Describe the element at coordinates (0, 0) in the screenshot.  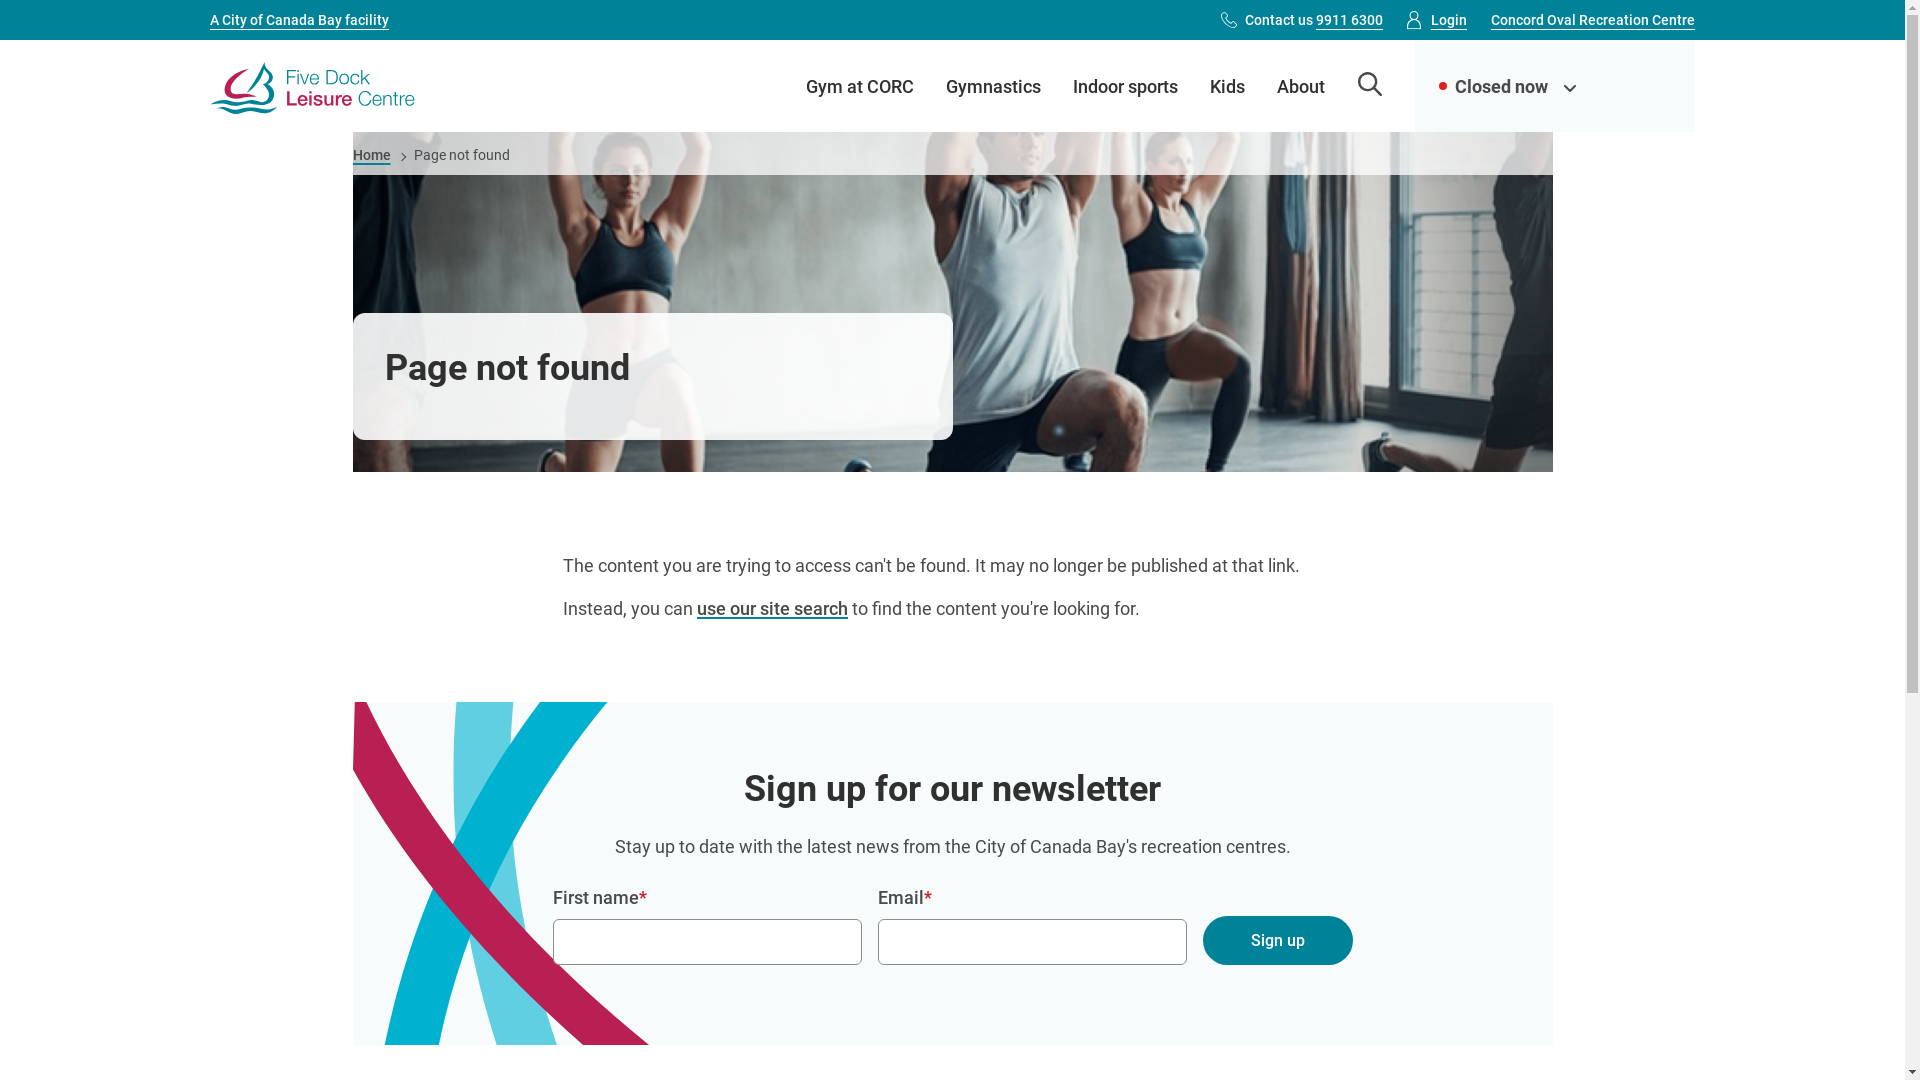
I see `Skip to main content` at that location.